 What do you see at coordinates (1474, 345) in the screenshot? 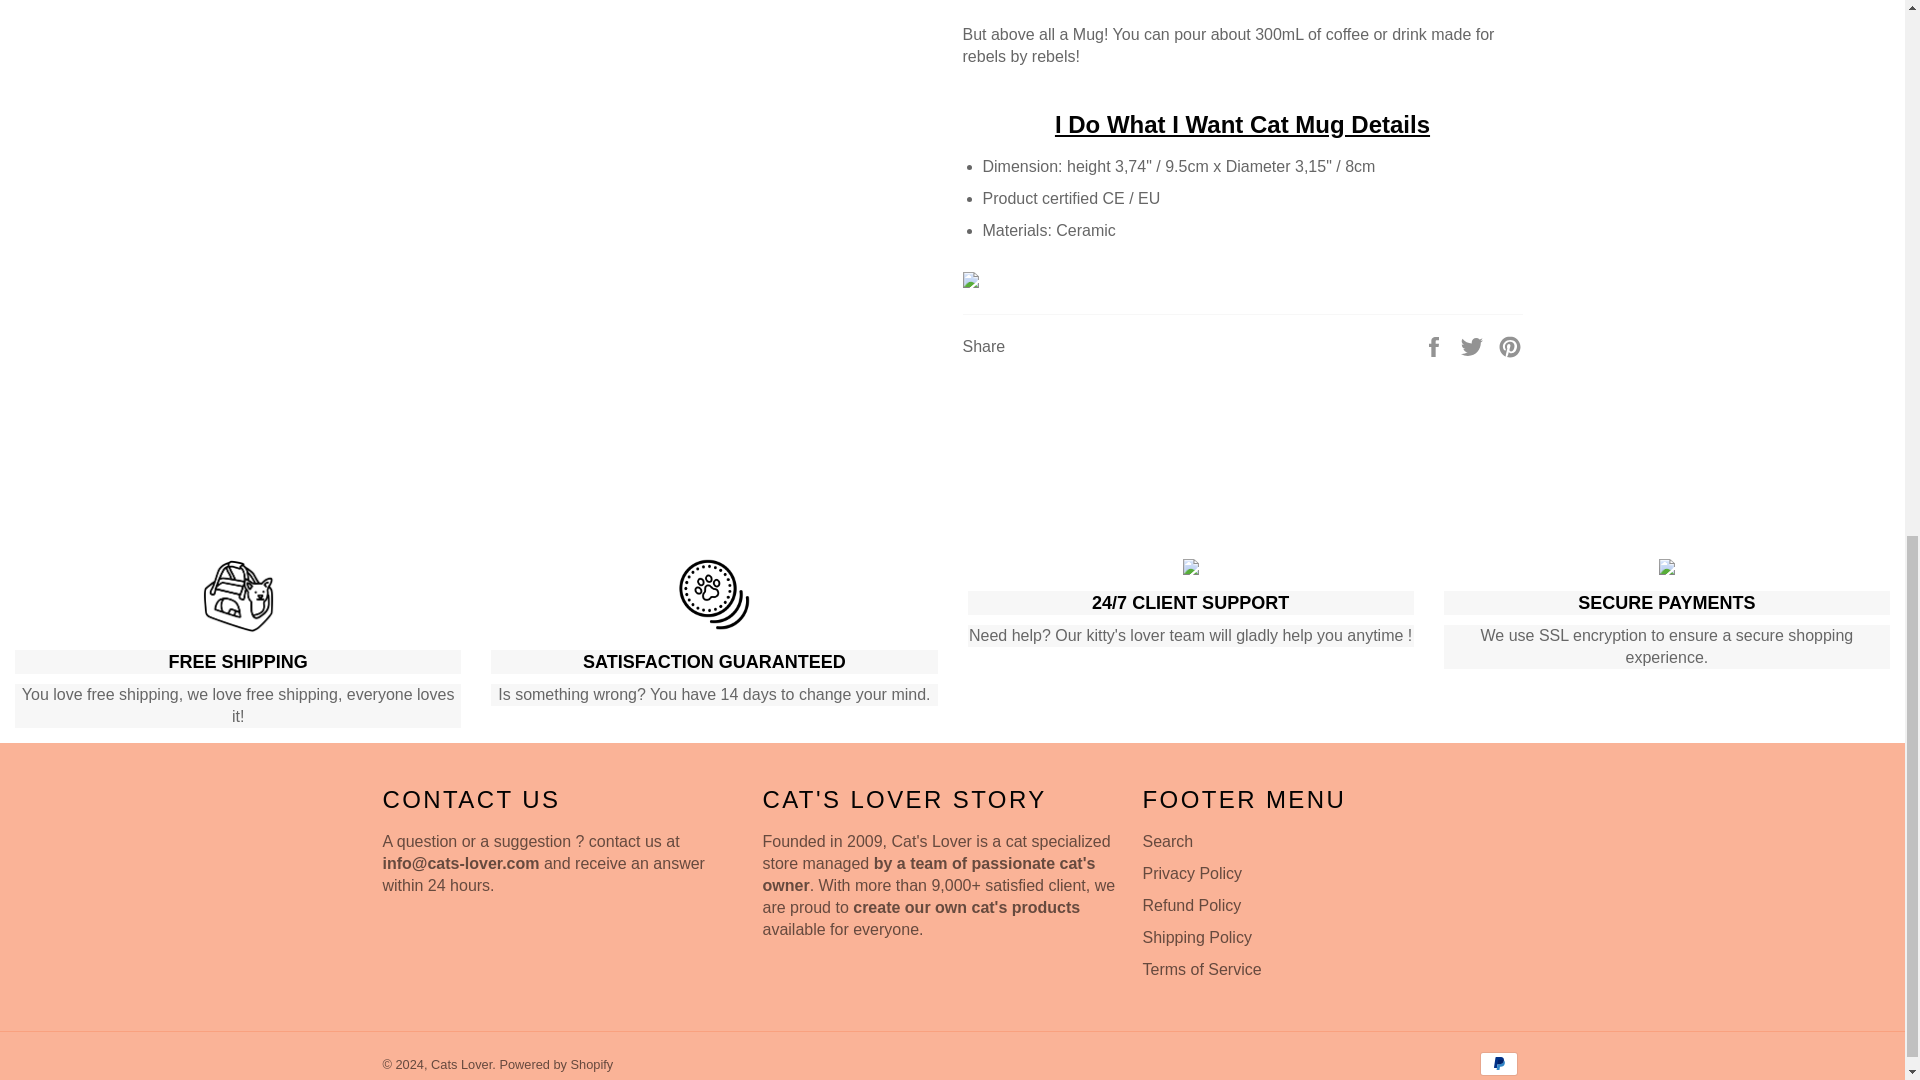
I see `Tweet on Twitter` at bounding box center [1474, 345].